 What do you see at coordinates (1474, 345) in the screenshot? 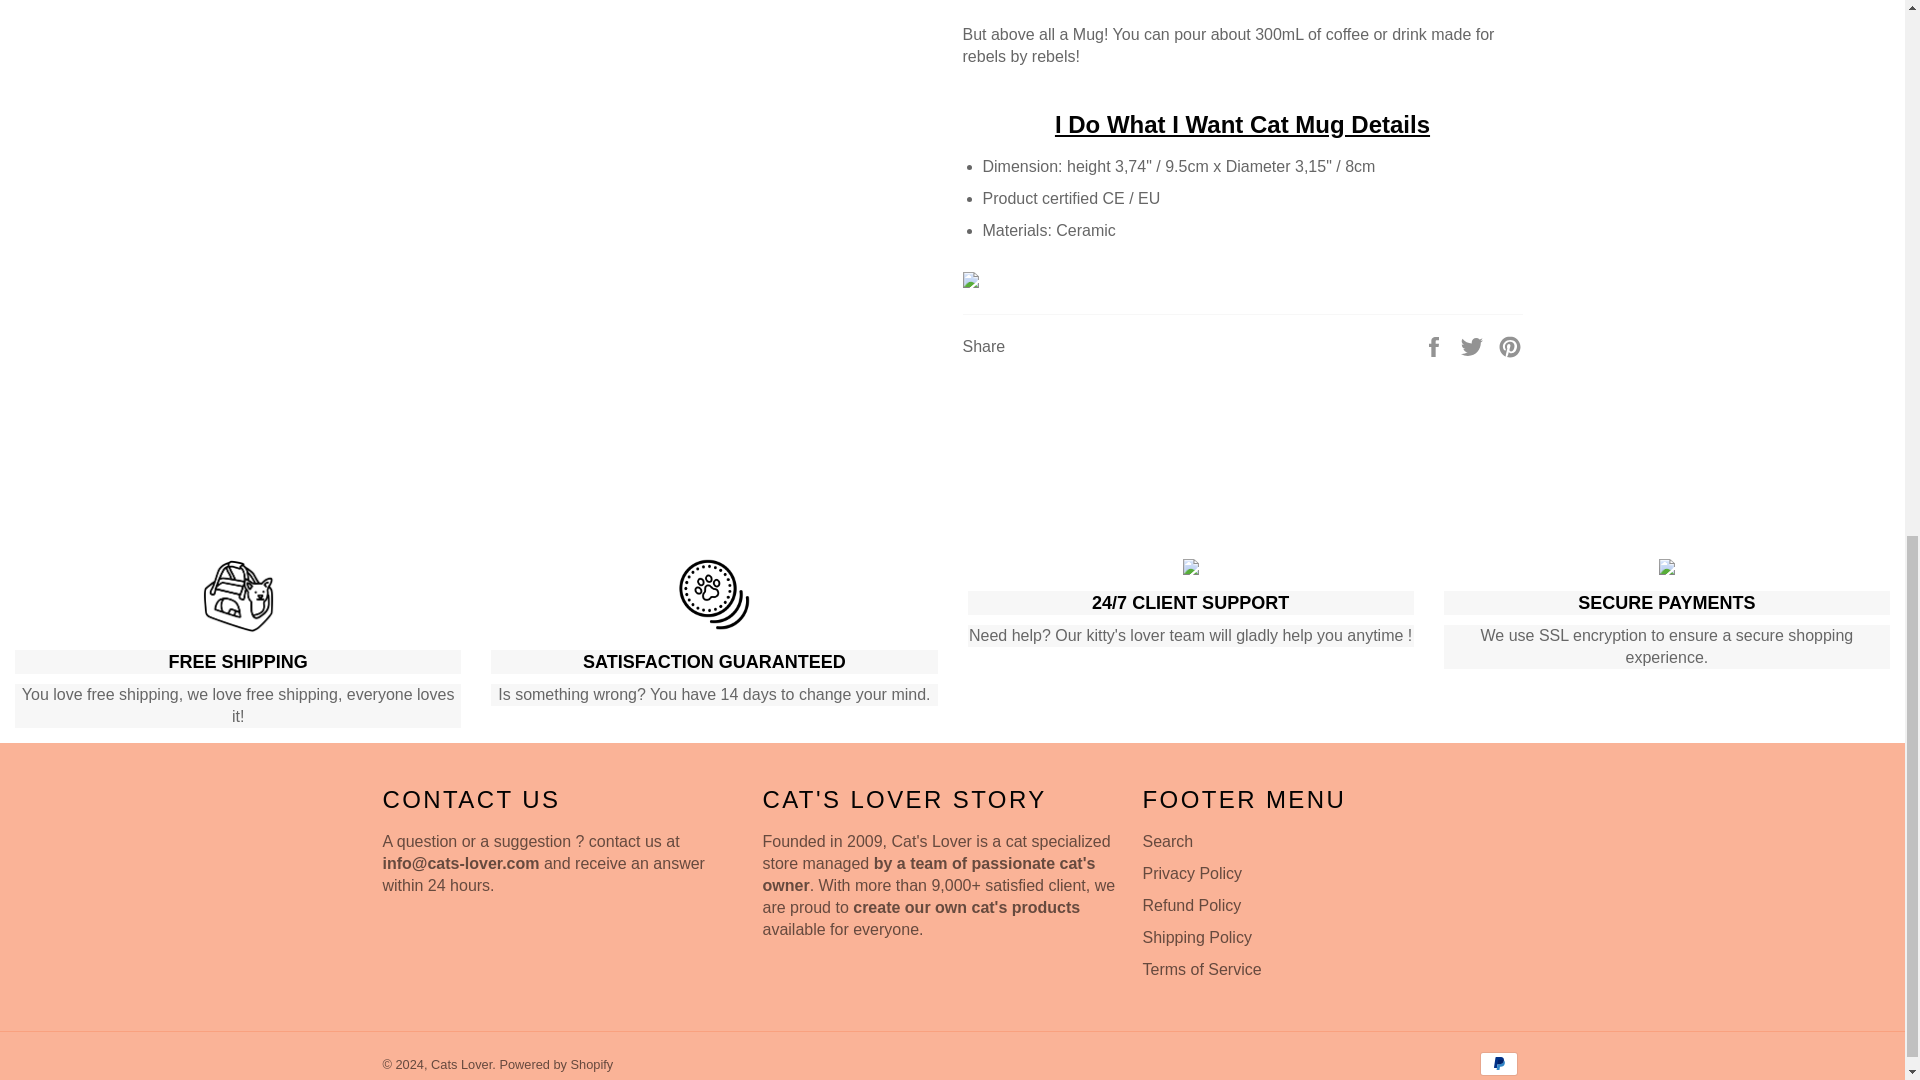
I see `Tweet on Twitter` at bounding box center [1474, 345].